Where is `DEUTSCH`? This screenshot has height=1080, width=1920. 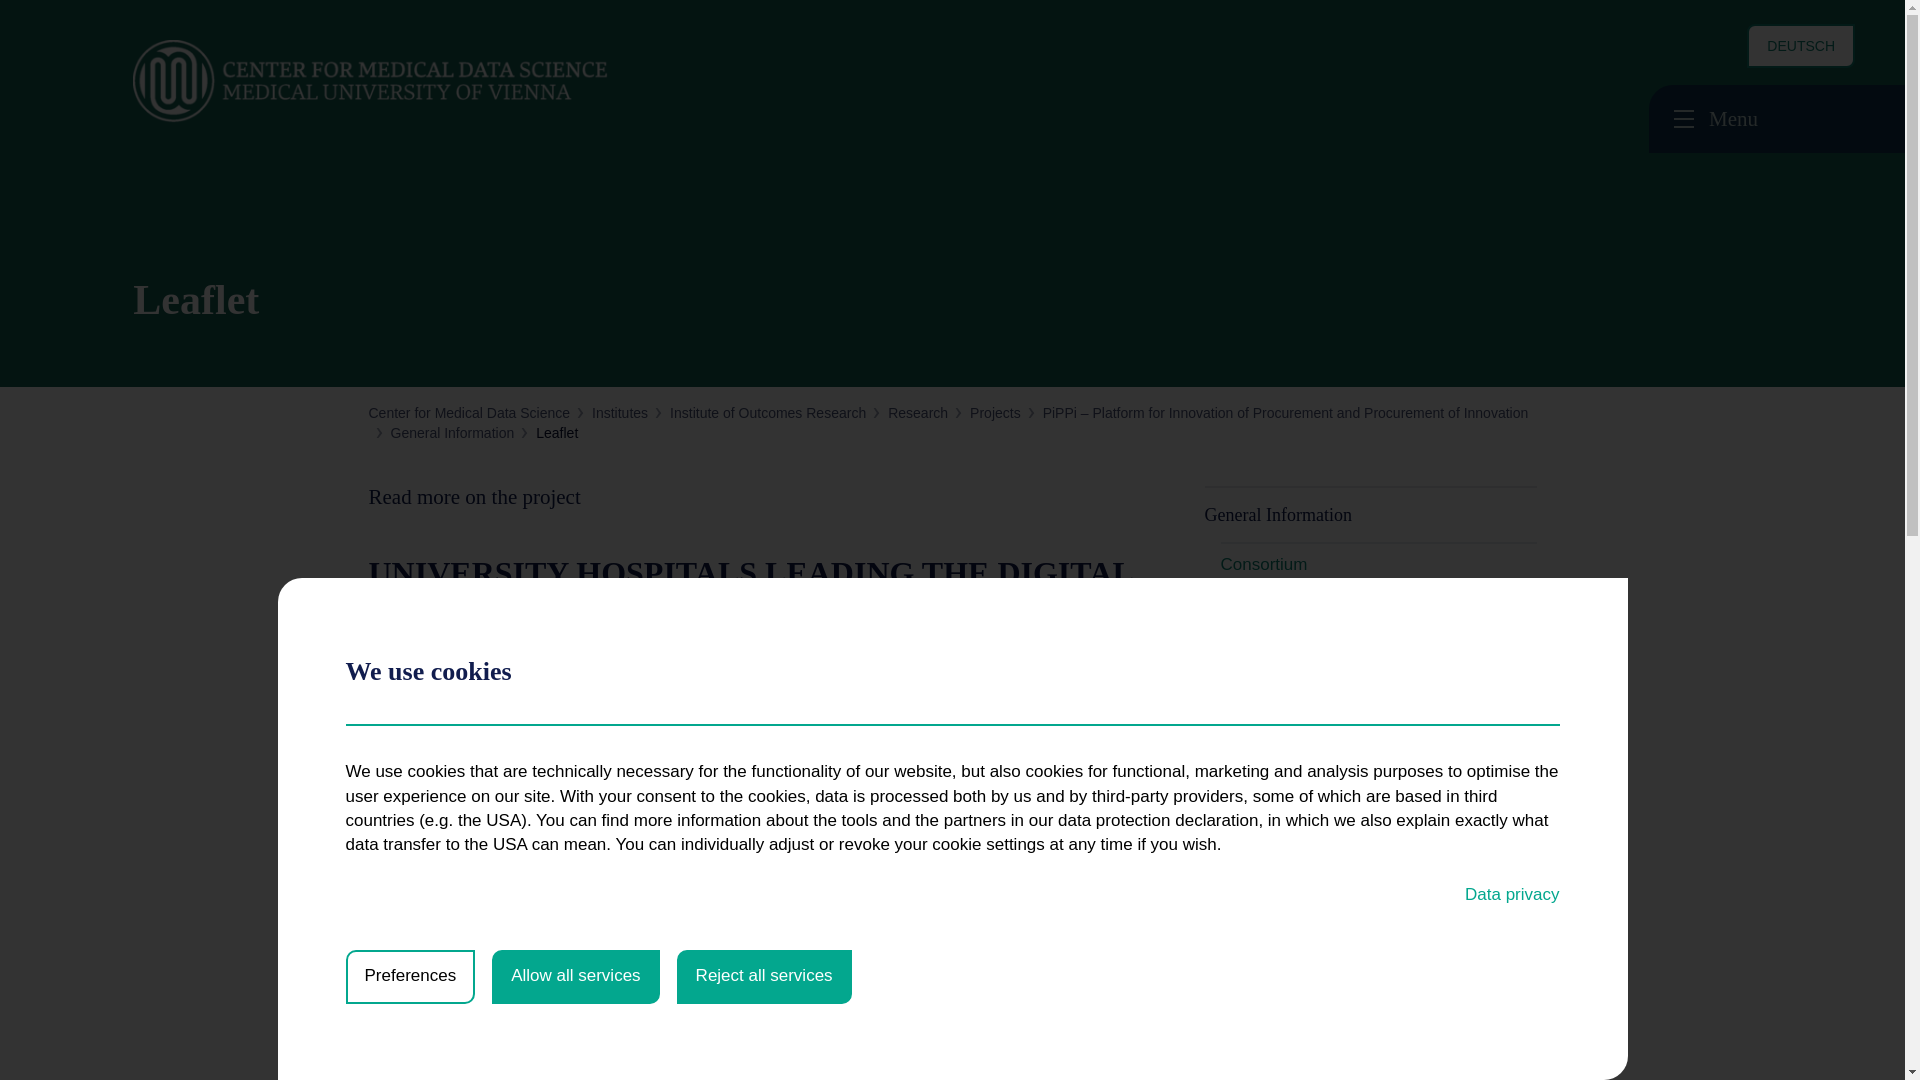 DEUTSCH is located at coordinates (1800, 46).